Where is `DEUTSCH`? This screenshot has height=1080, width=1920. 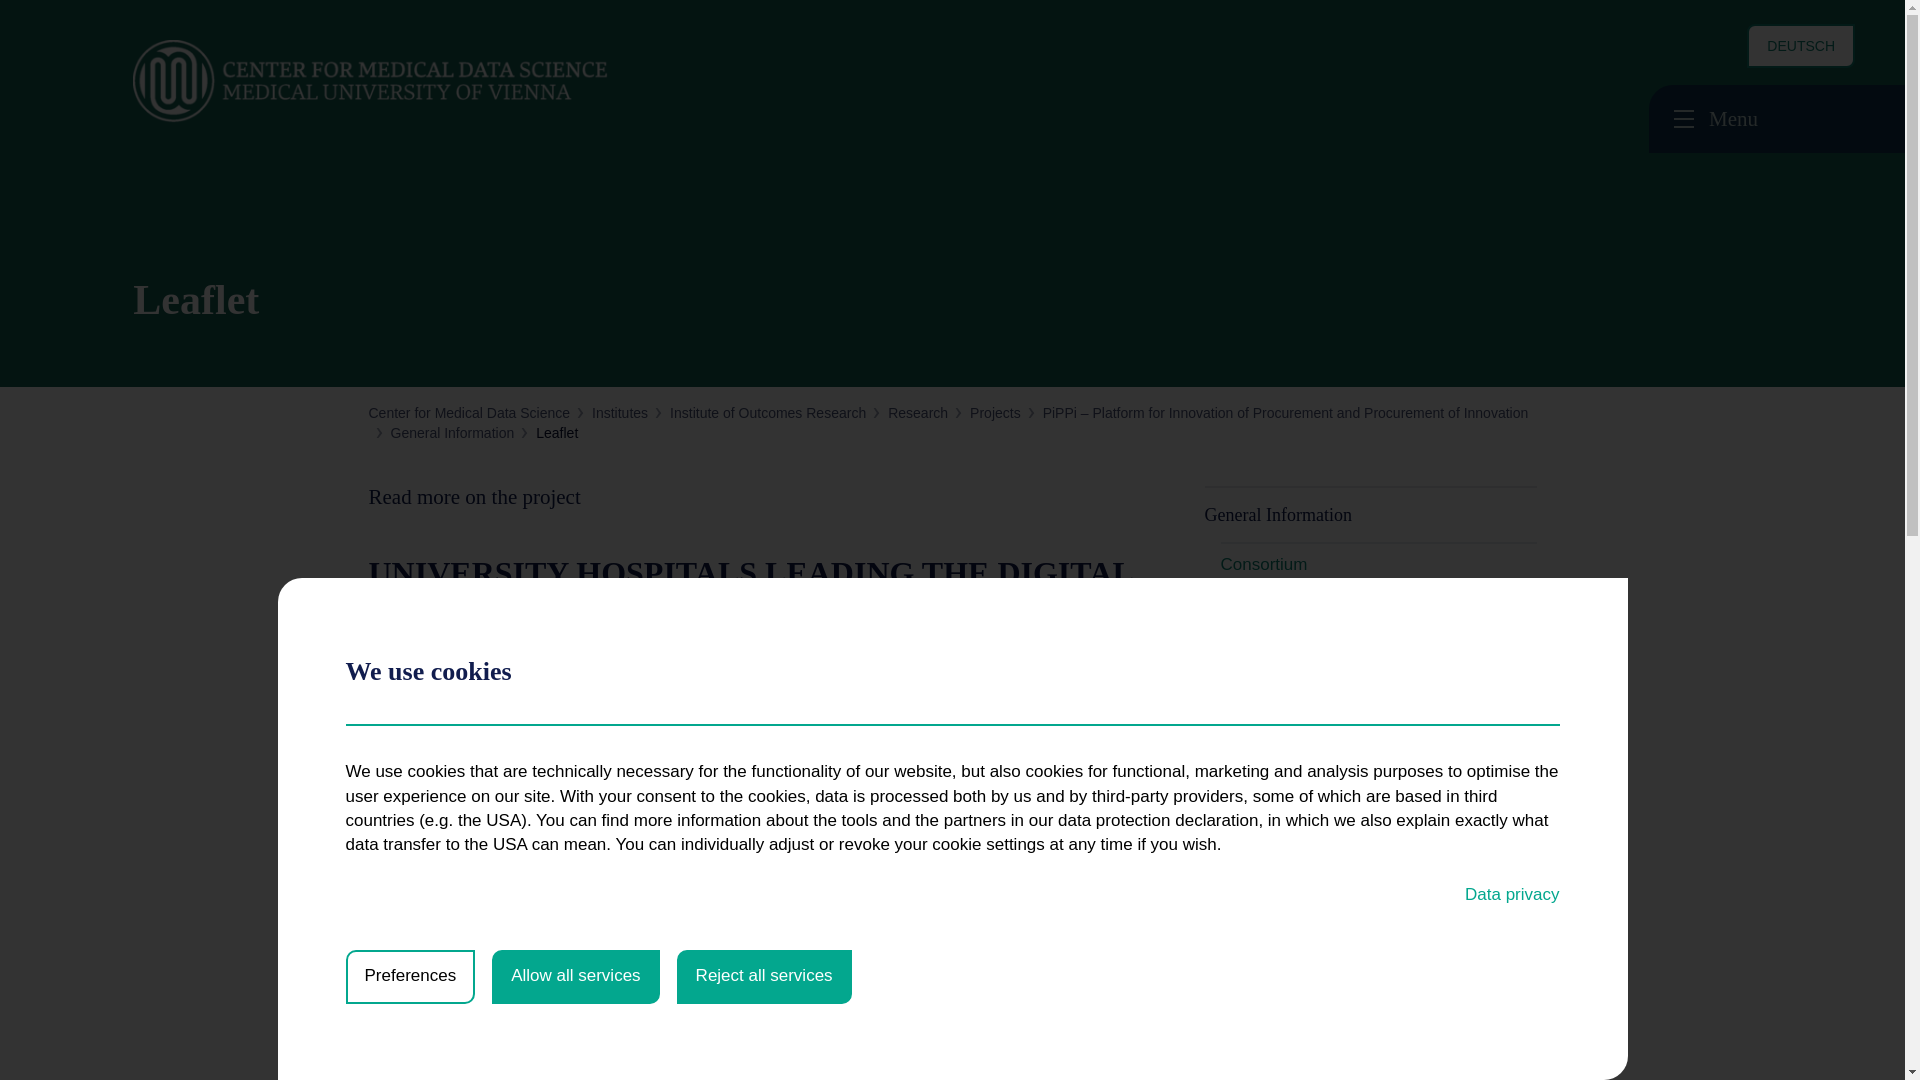 DEUTSCH is located at coordinates (1800, 46).